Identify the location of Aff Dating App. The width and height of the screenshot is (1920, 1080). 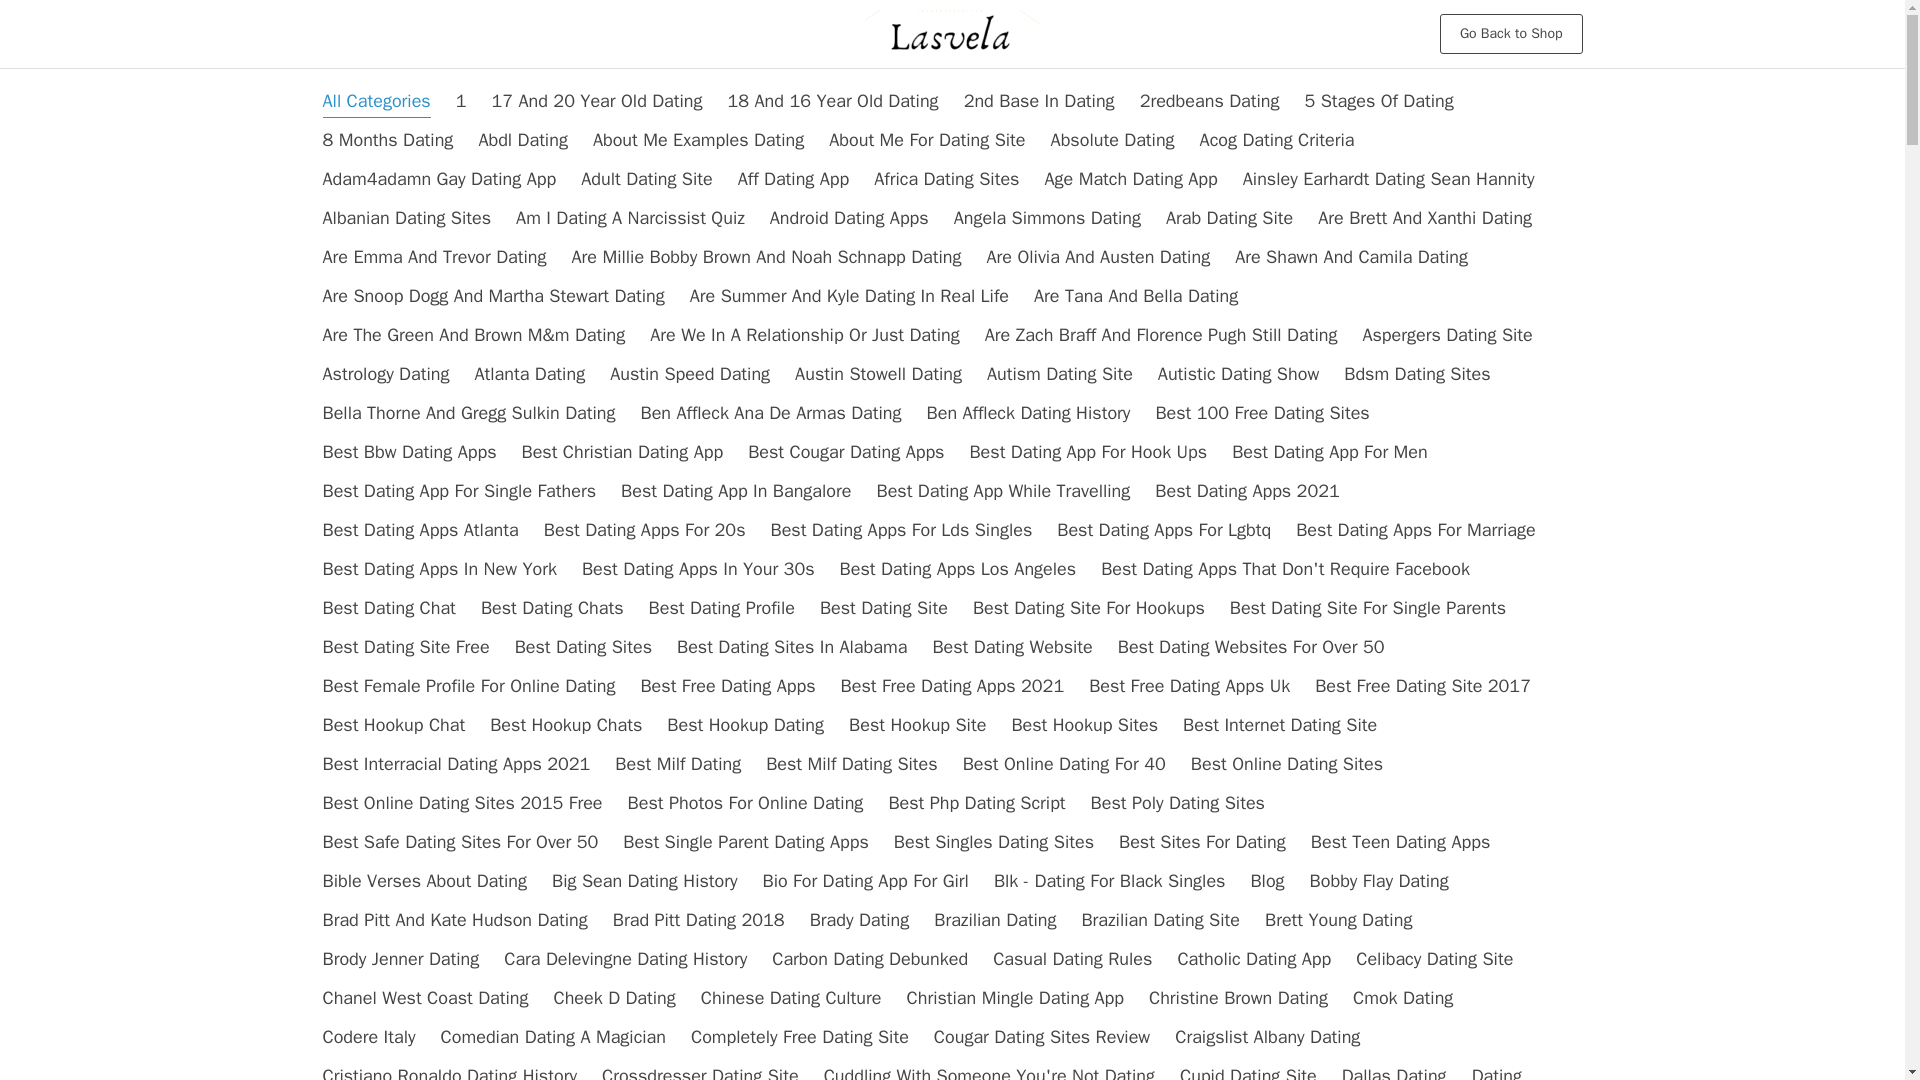
(792, 179).